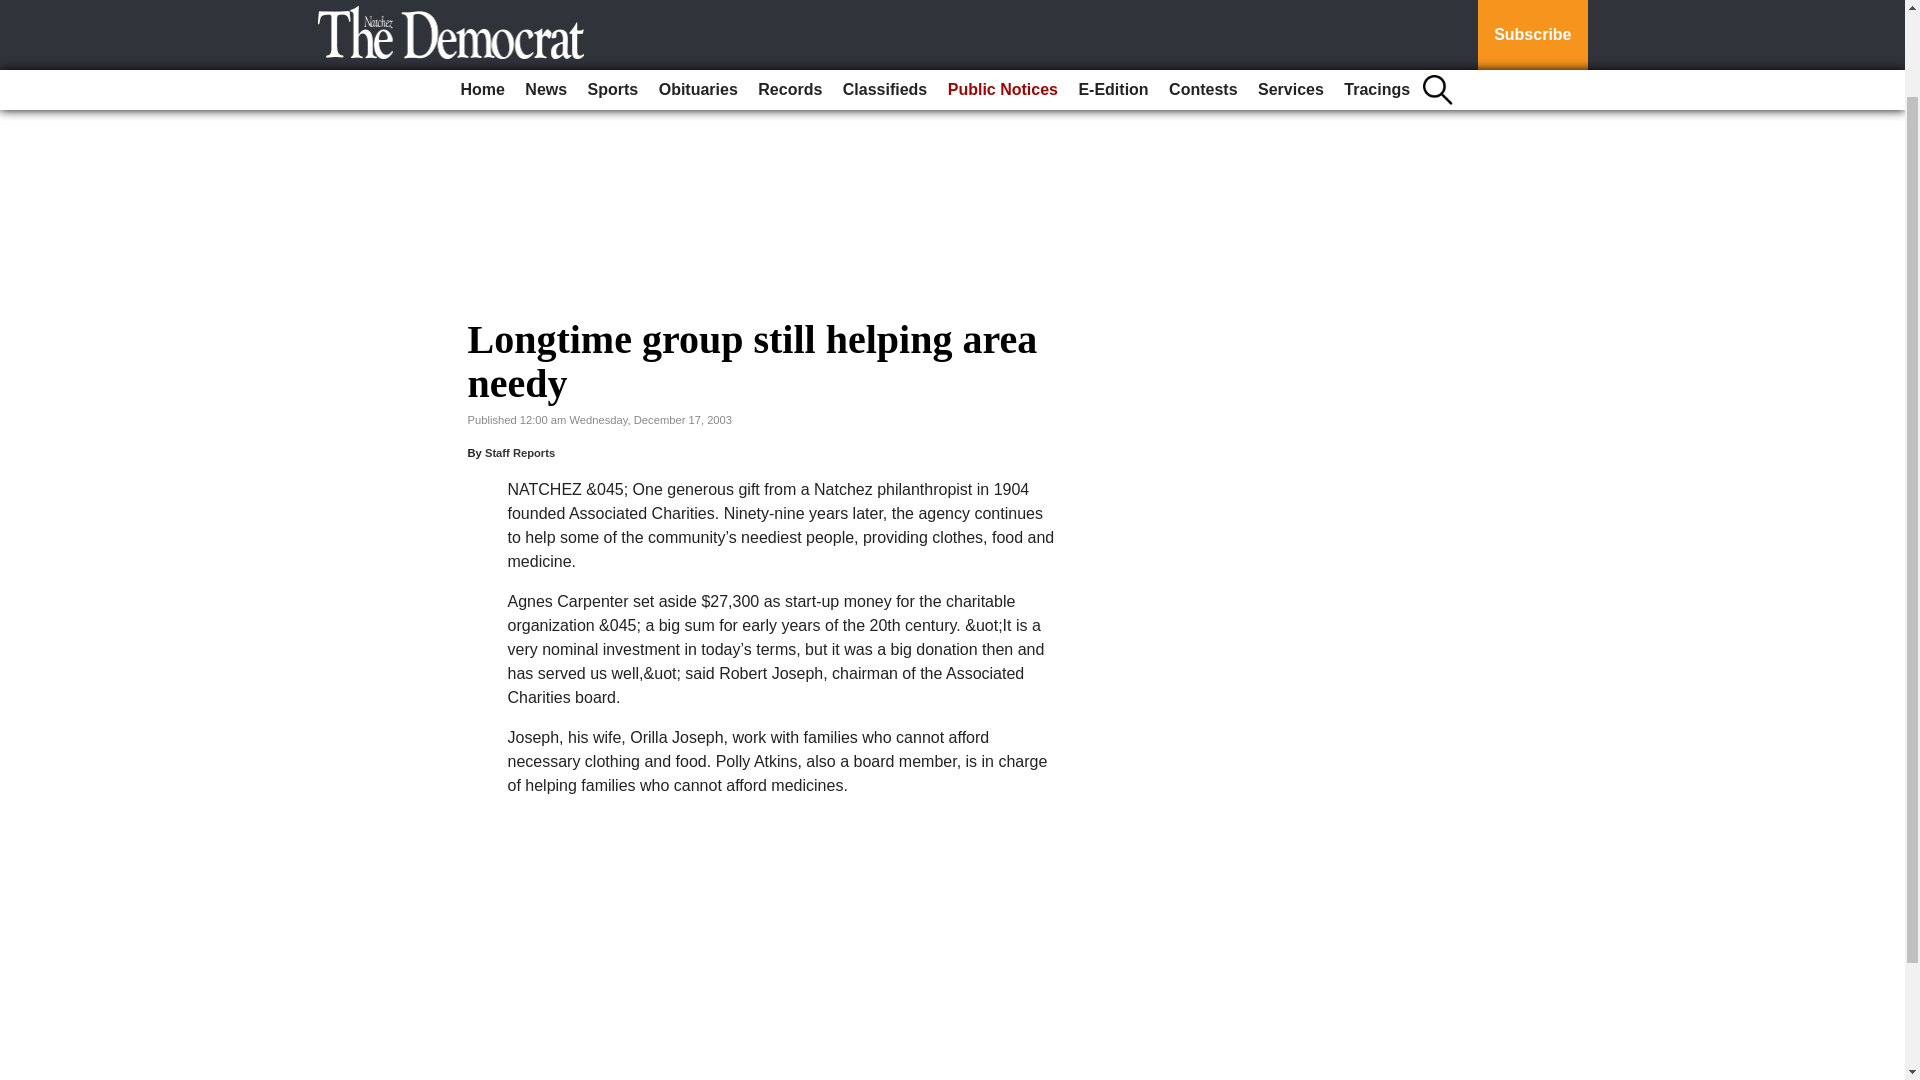 This screenshot has height=1080, width=1920. I want to click on Records, so click(790, 3).